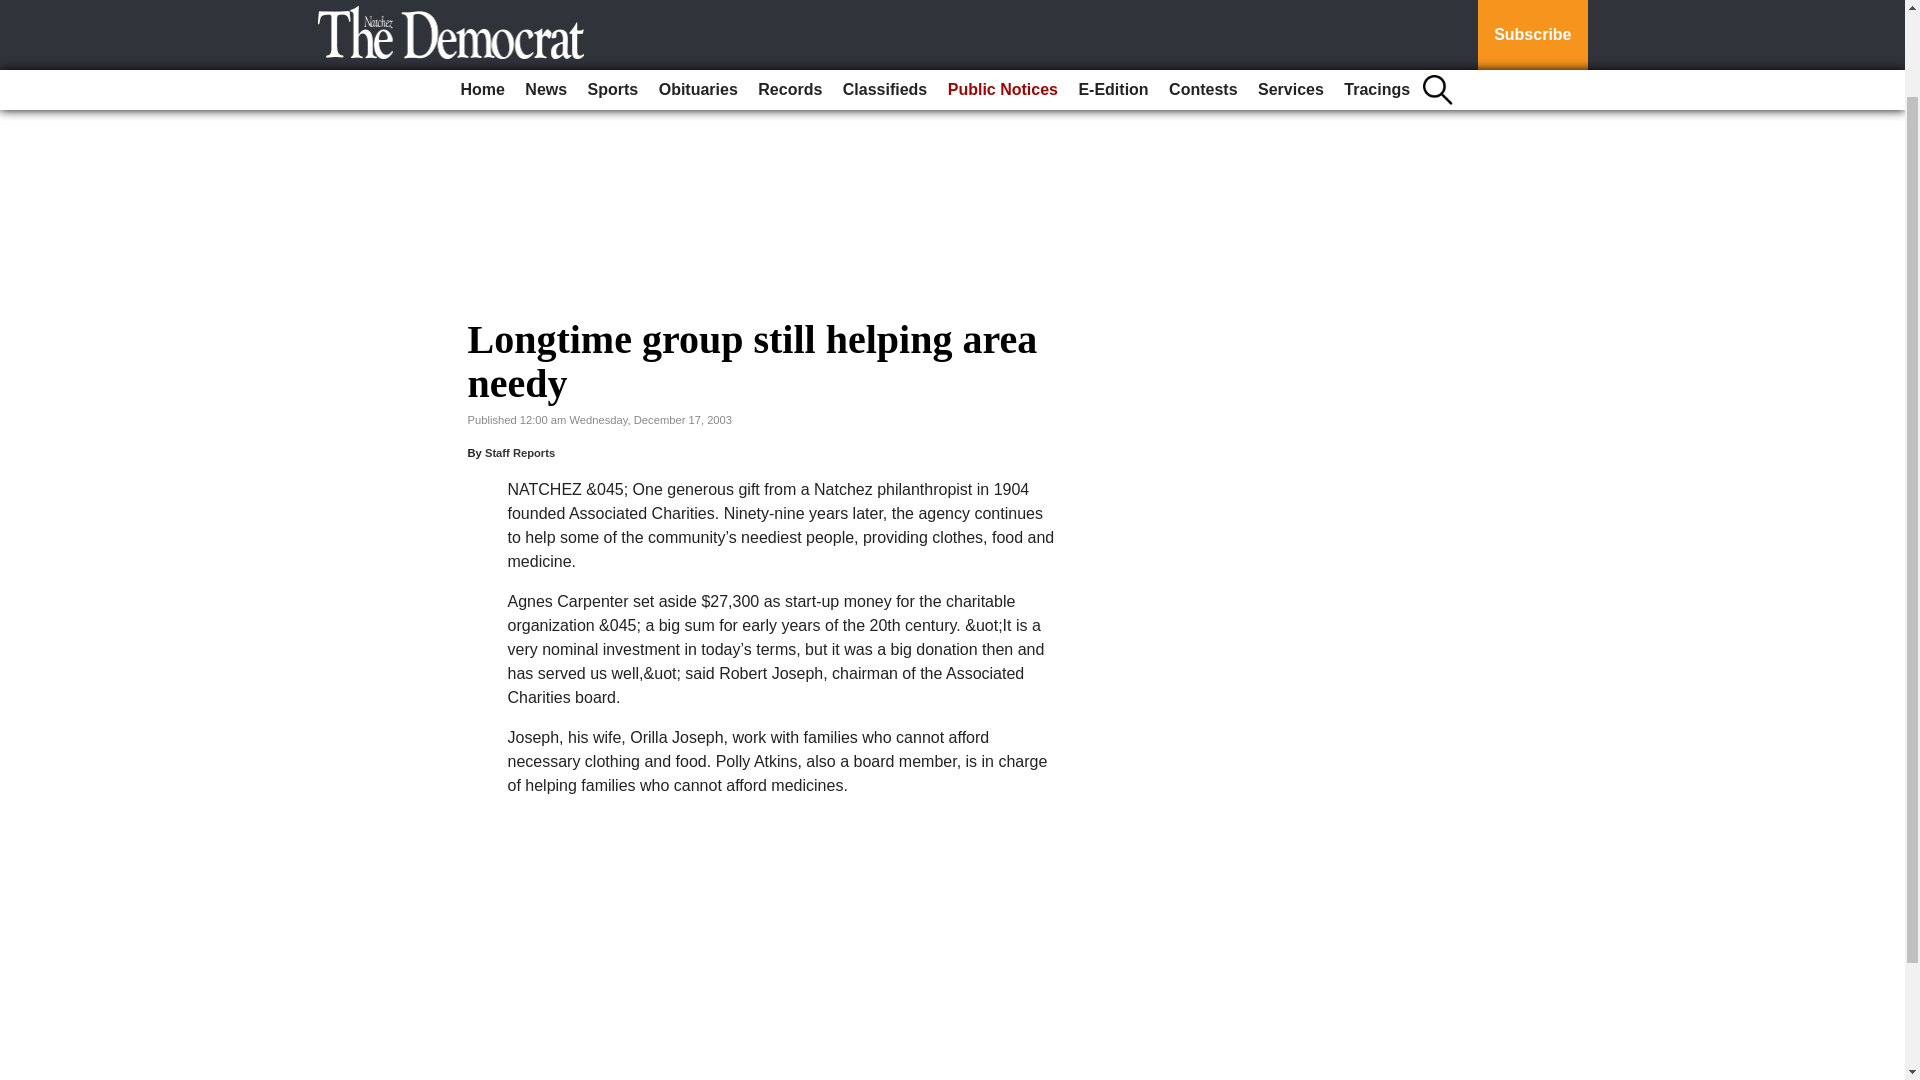 This screenshot has height=1080, width=1920. I want to click on Records, so click(790, 3).